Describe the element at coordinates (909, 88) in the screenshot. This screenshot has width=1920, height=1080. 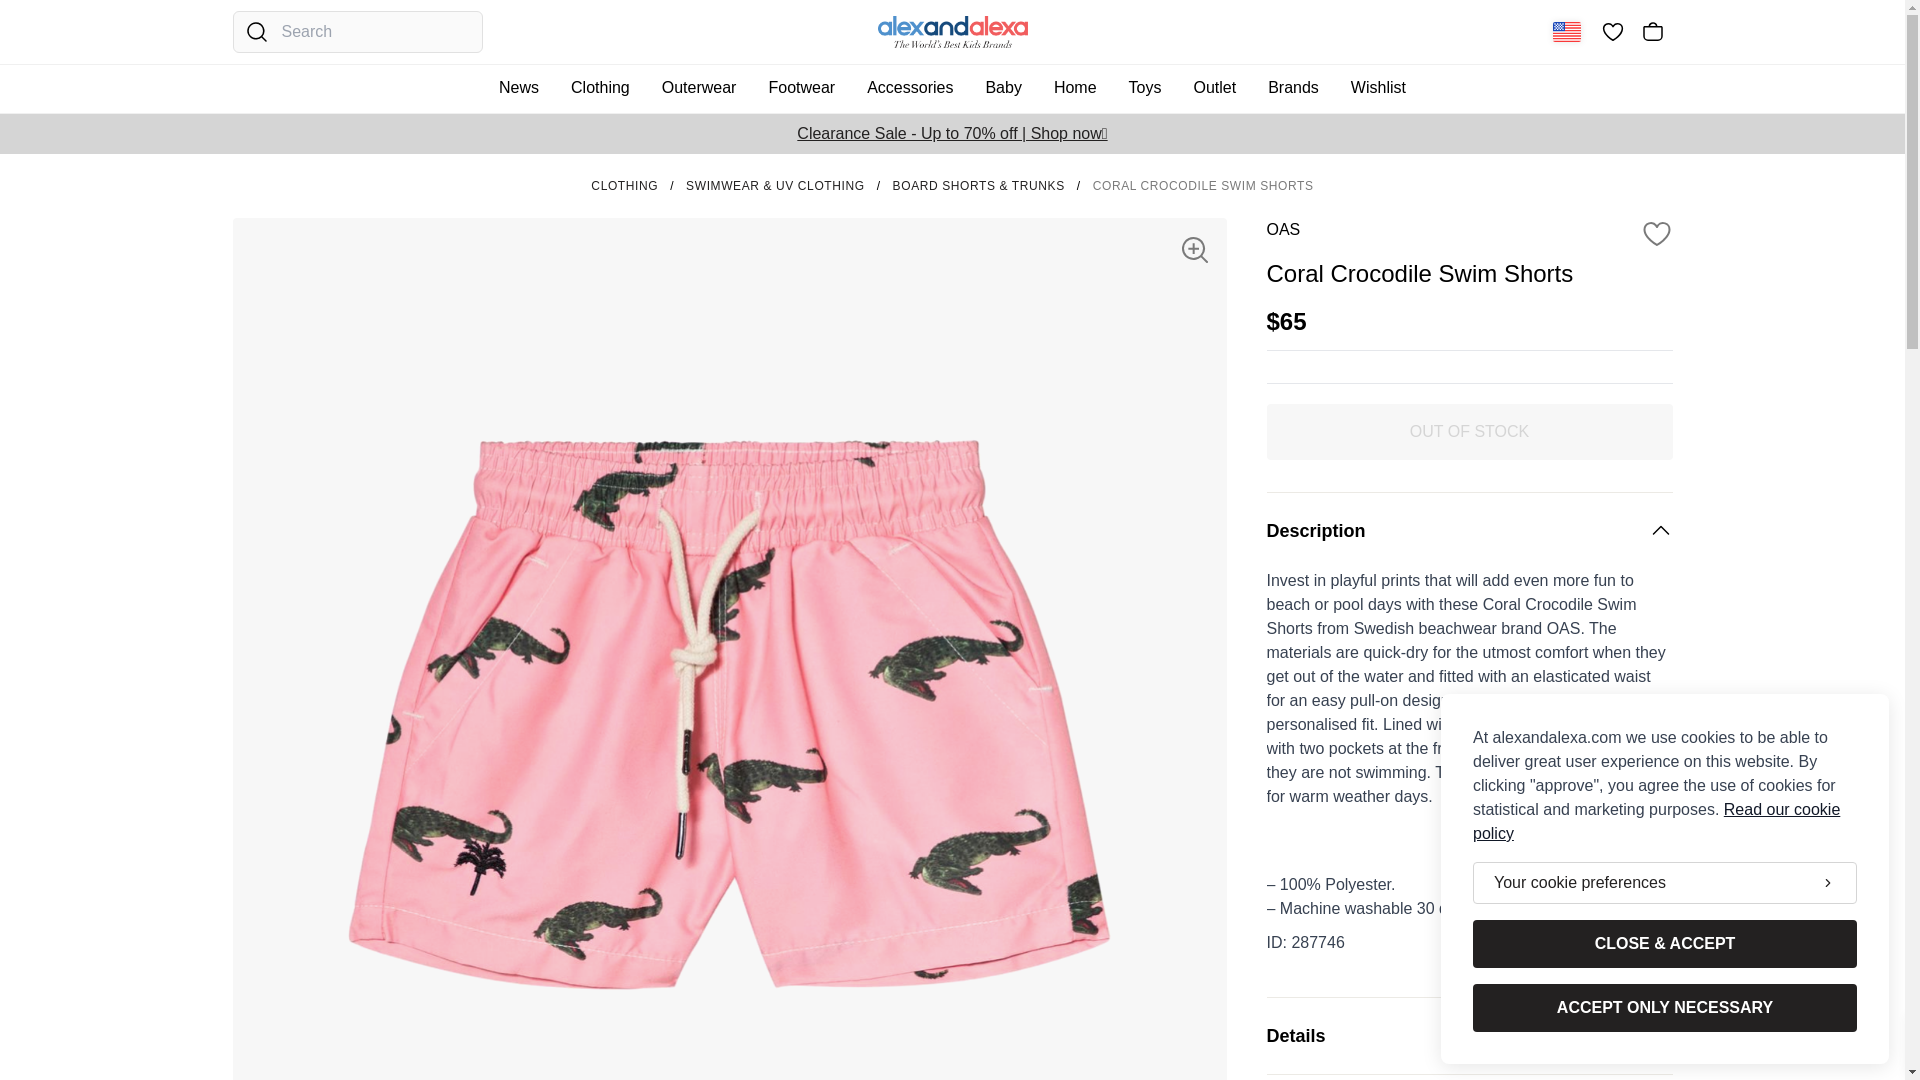
I see `Accessories` at that location.